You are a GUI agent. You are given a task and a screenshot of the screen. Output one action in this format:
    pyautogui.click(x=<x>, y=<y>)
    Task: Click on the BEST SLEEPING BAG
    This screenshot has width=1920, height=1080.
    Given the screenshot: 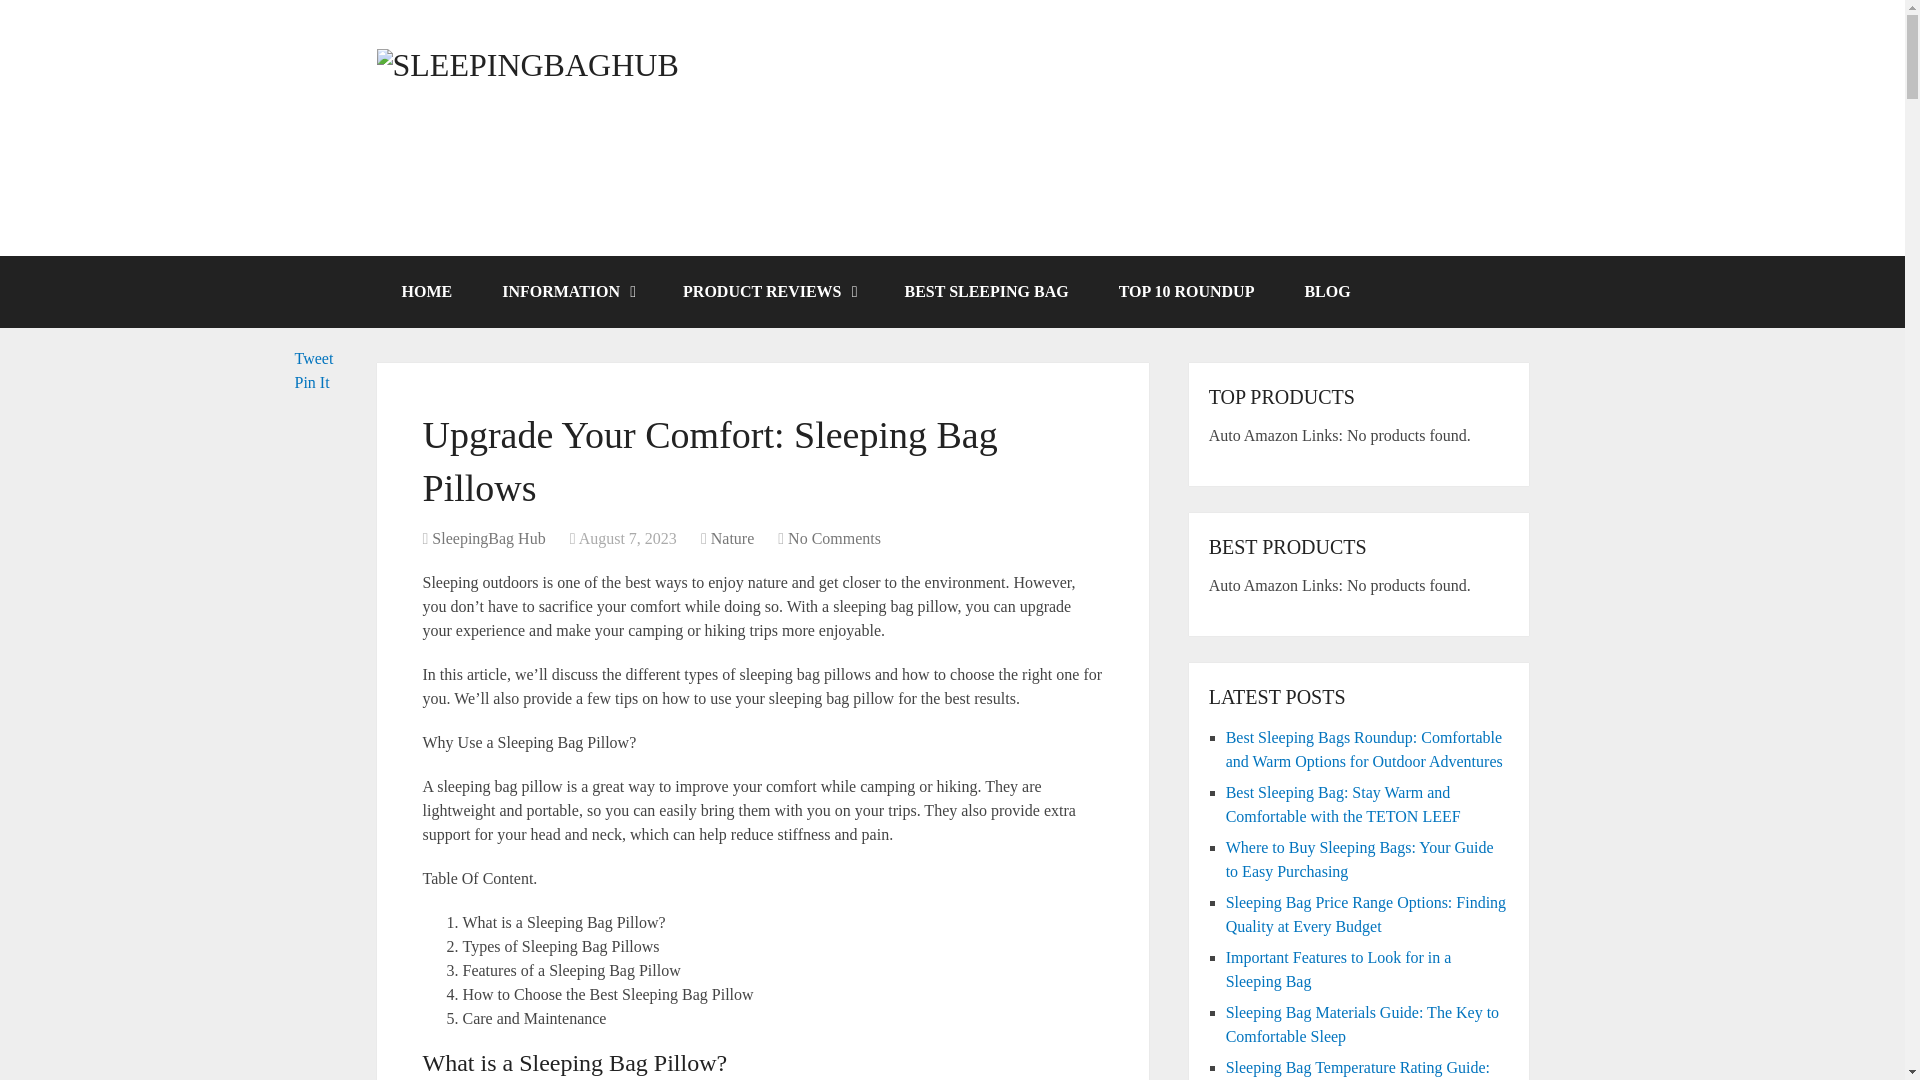 What is the action you would take?
    pyautogui.click(x=986, y=292)
    